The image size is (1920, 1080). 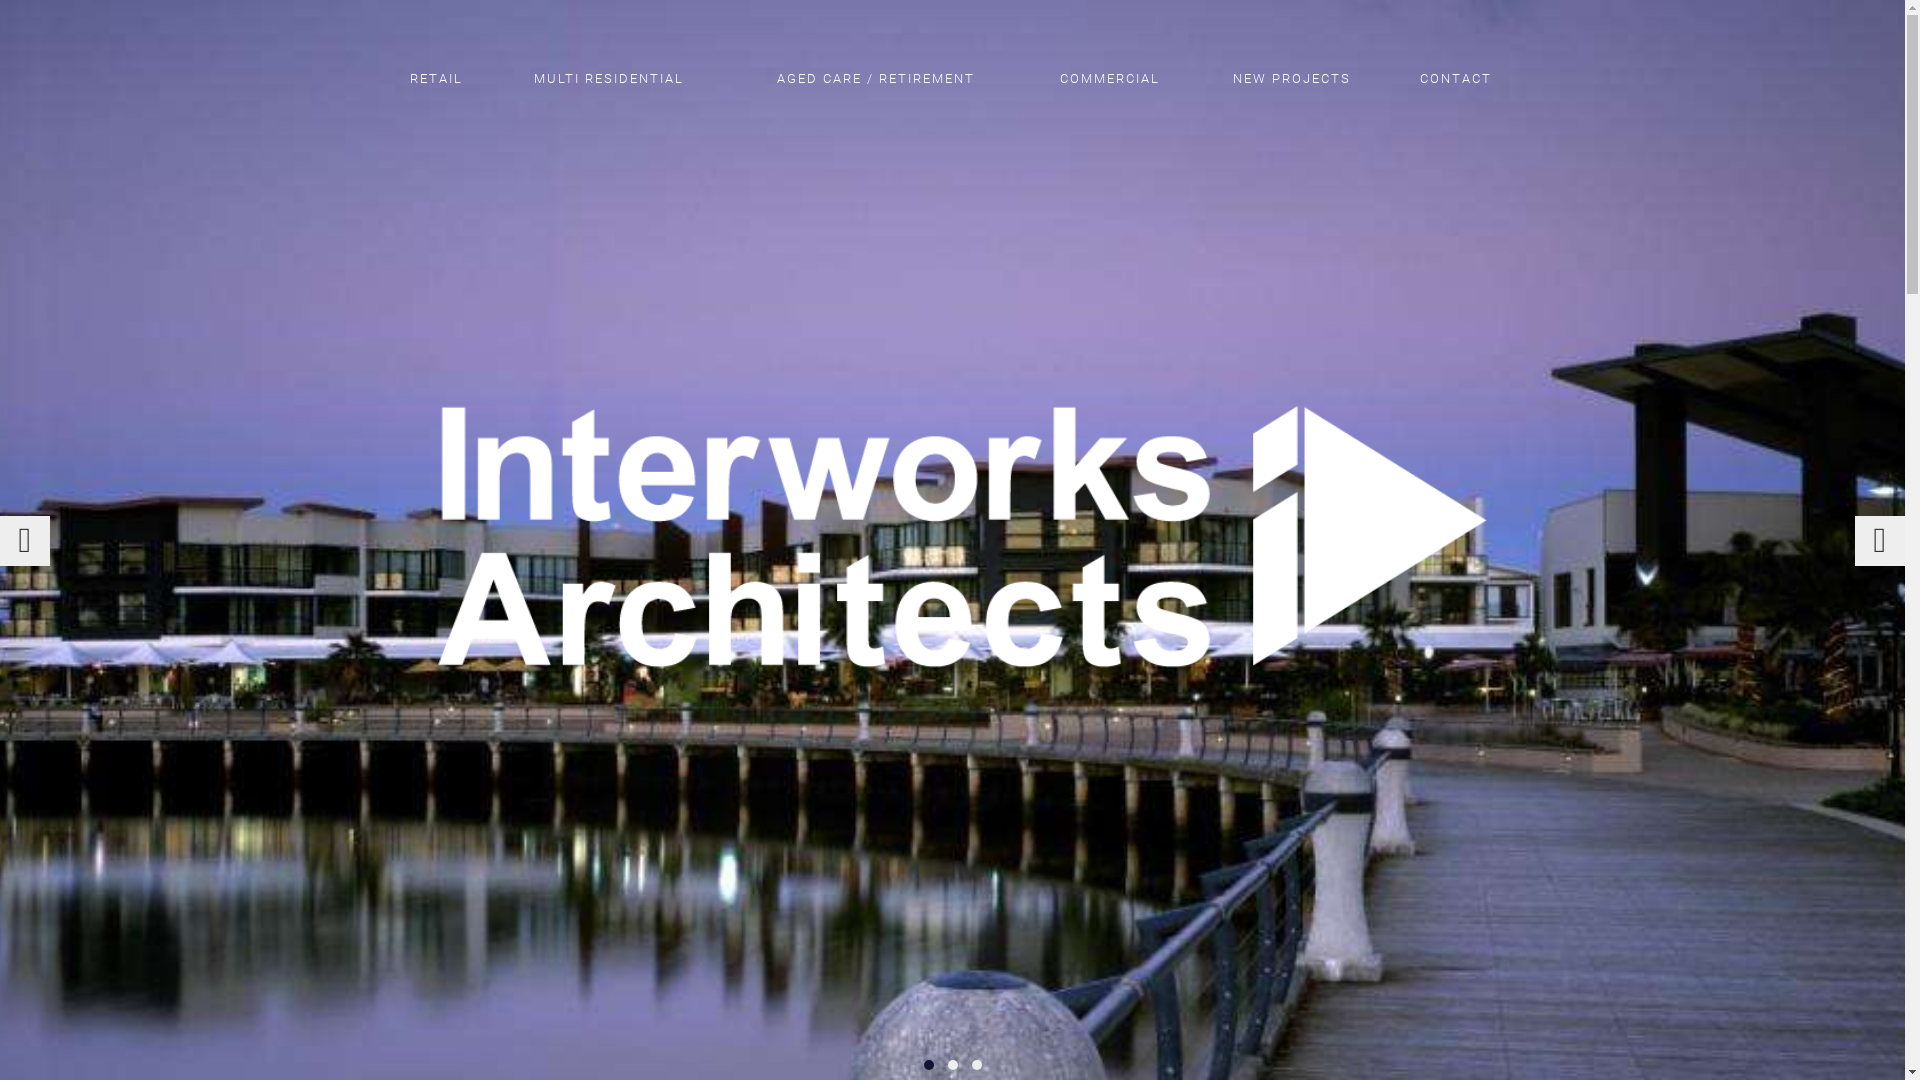 What do you see at coordinates (1292, 78) in the screenshot?
I see `NEW PROJECTS` at bounding box center [1292, 78].